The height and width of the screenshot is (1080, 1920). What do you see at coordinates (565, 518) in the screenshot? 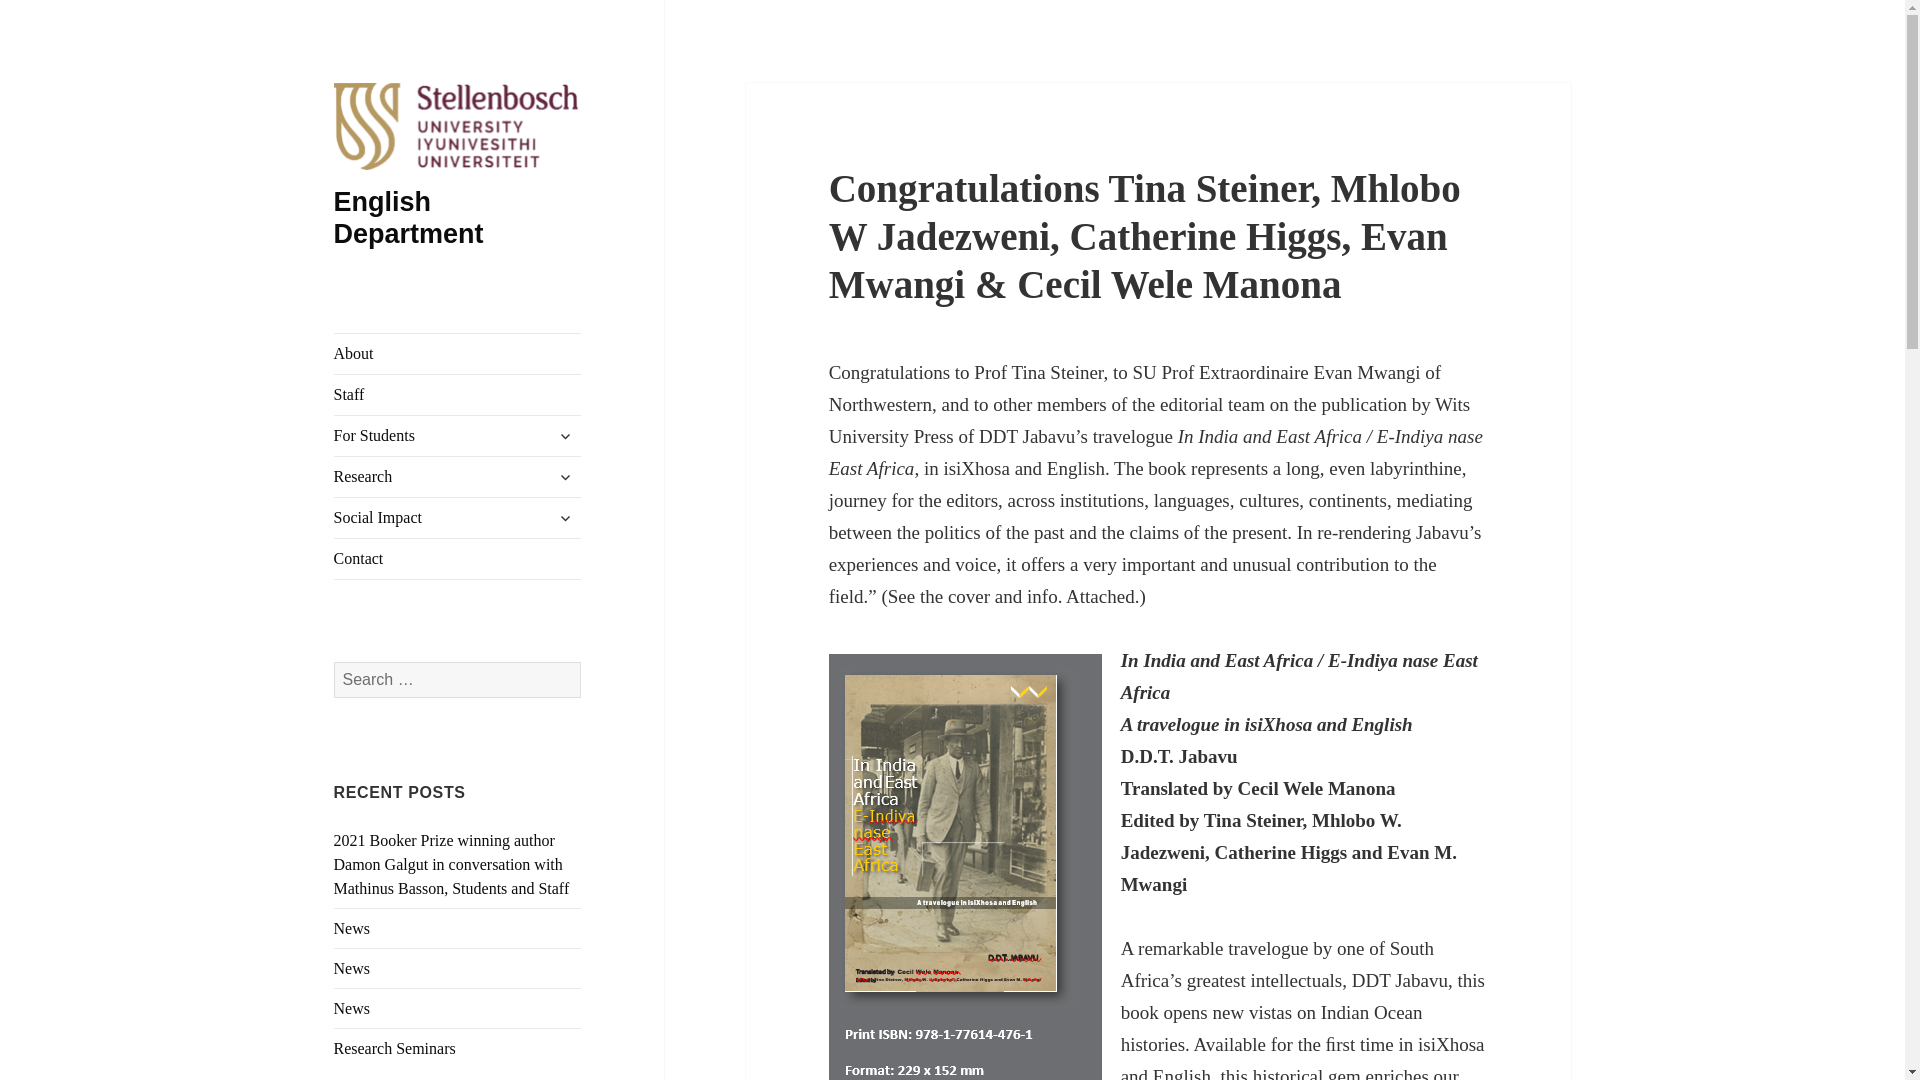
I see `expand child menu` at bounding box center [565, 518].